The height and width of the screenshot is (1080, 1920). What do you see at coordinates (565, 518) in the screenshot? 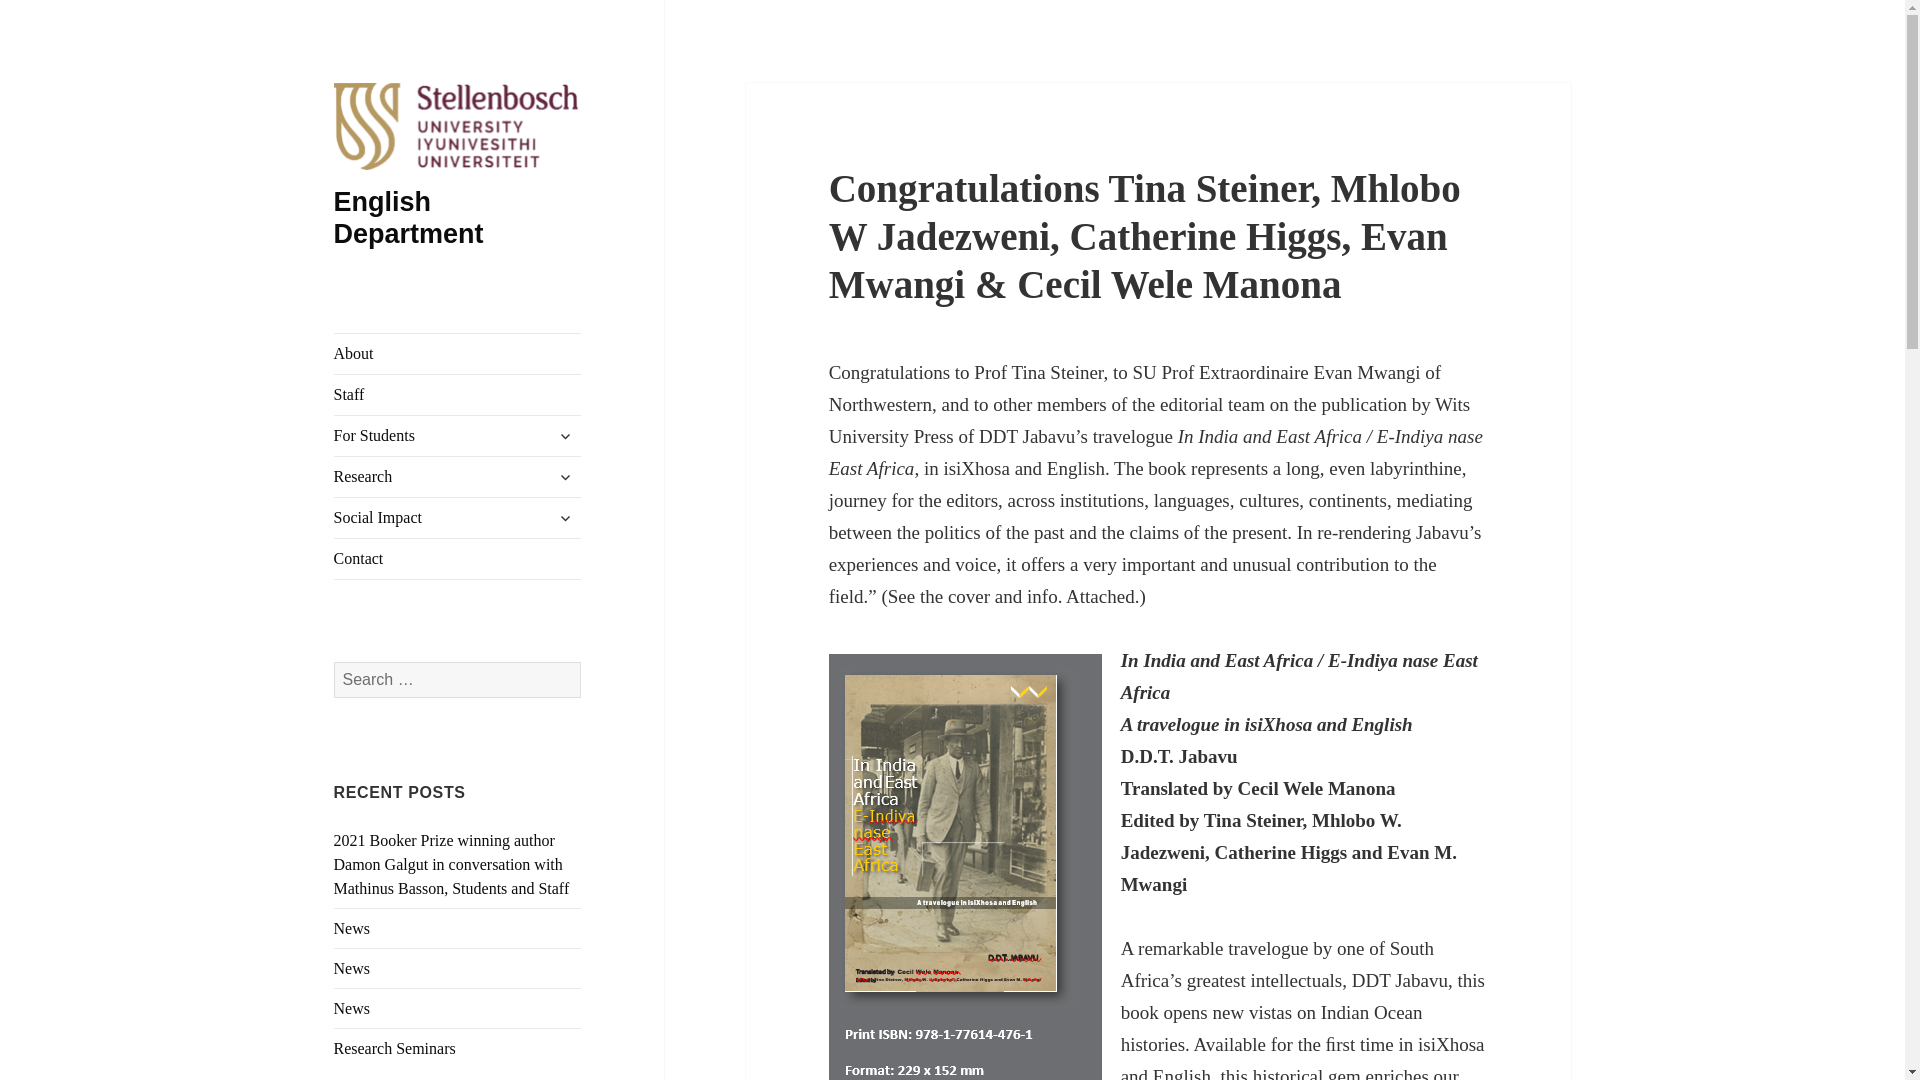
I see `expand child menu` at bounding box center [565, 518].